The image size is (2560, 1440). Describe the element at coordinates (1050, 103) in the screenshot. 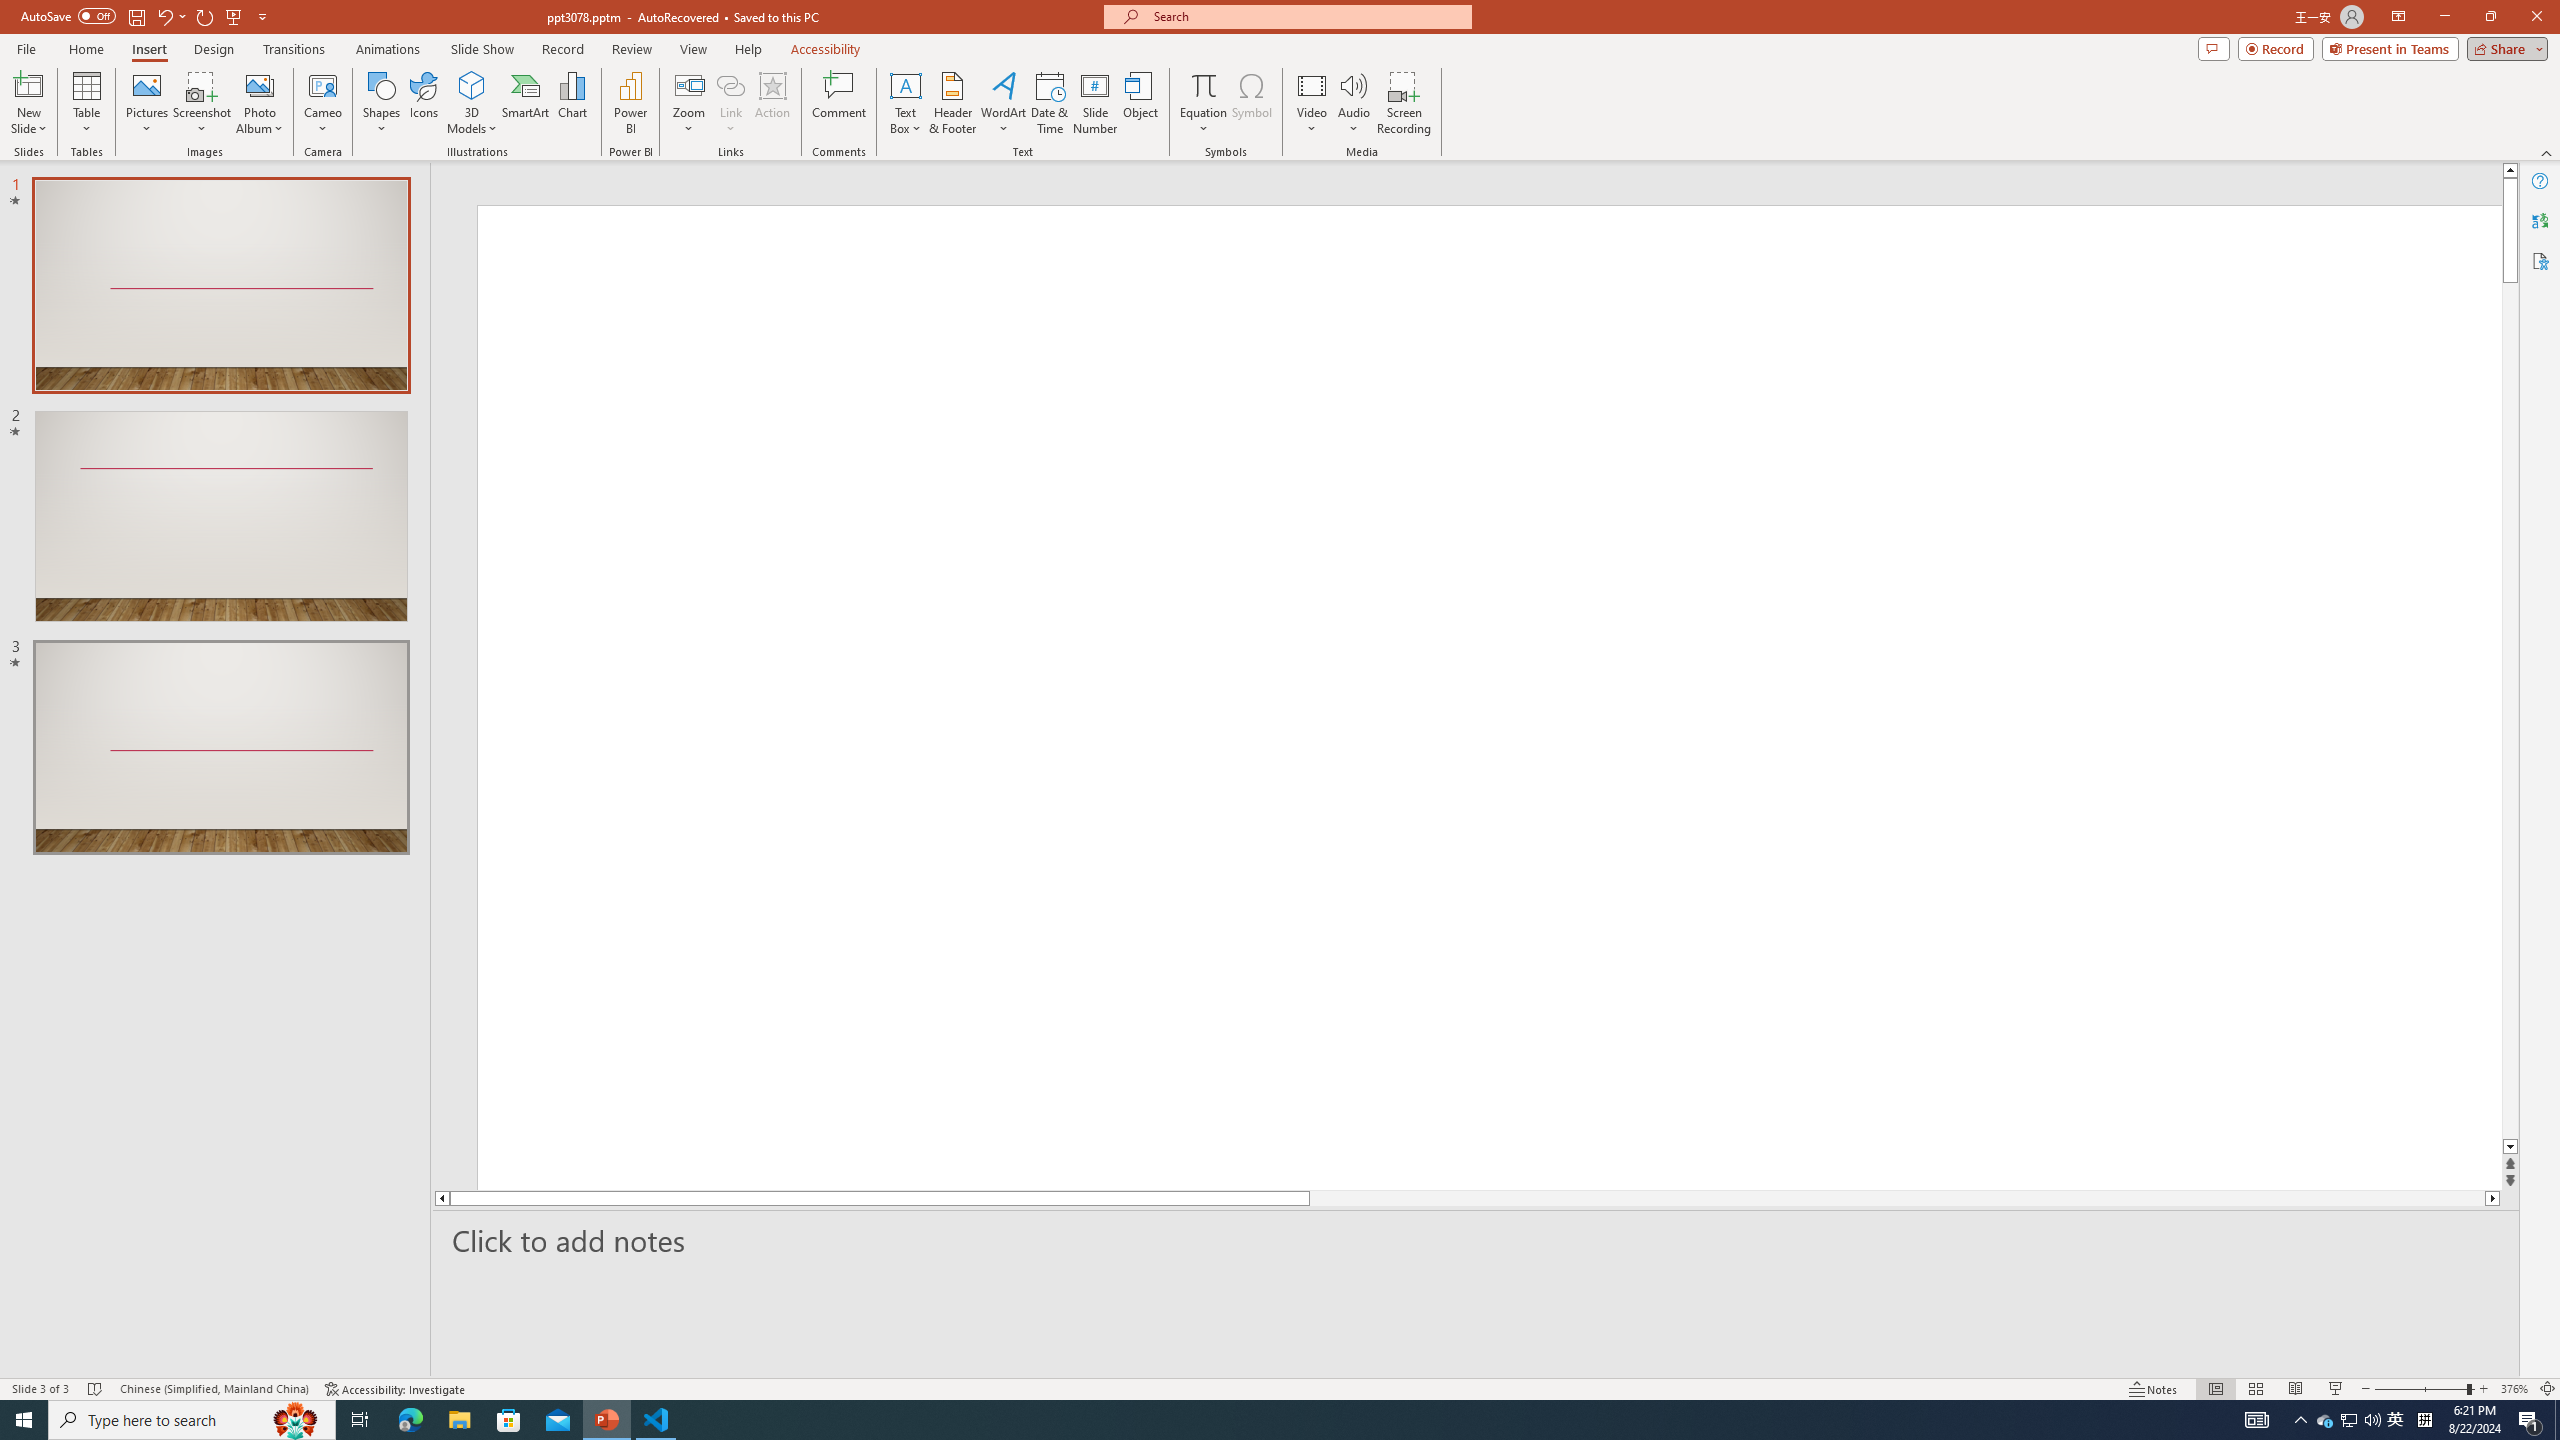

I see `Date & Time...` at that location.